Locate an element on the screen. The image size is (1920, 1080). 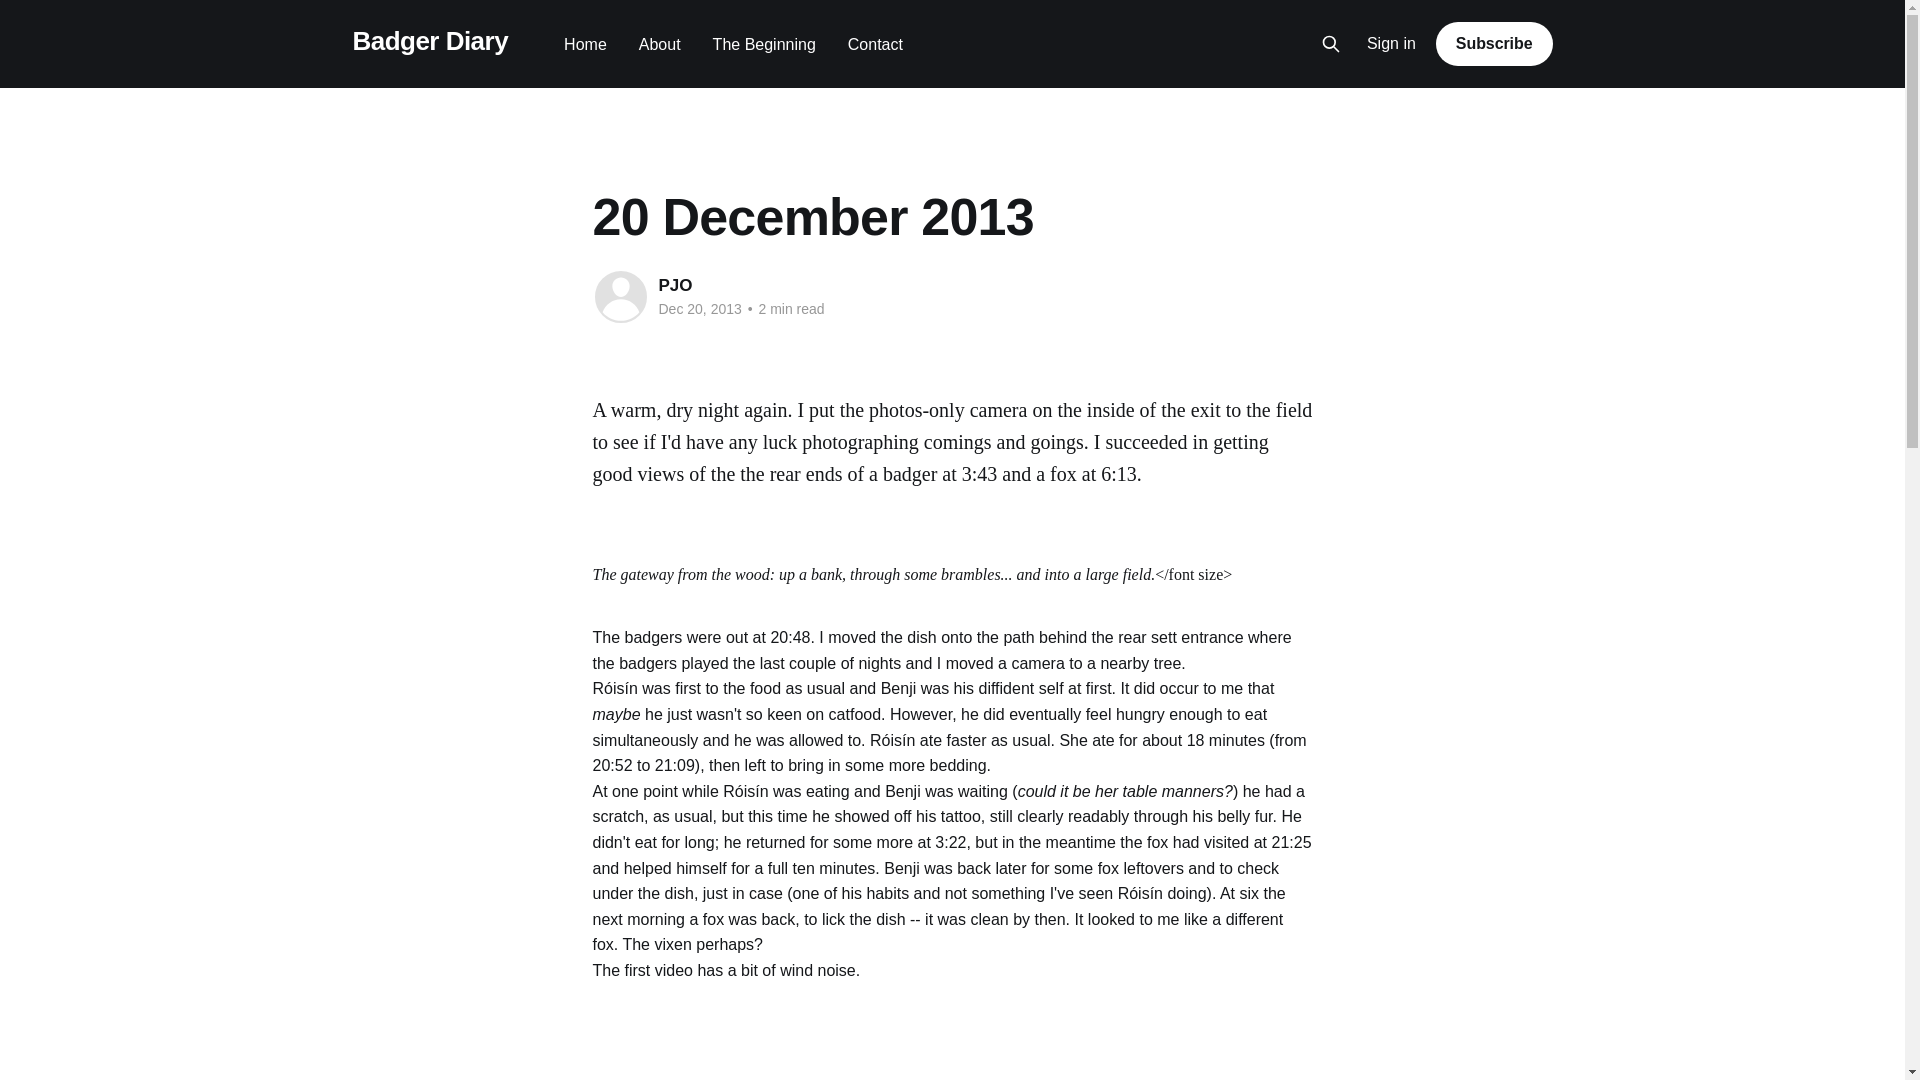
Home is located at coordinates (585, 44).